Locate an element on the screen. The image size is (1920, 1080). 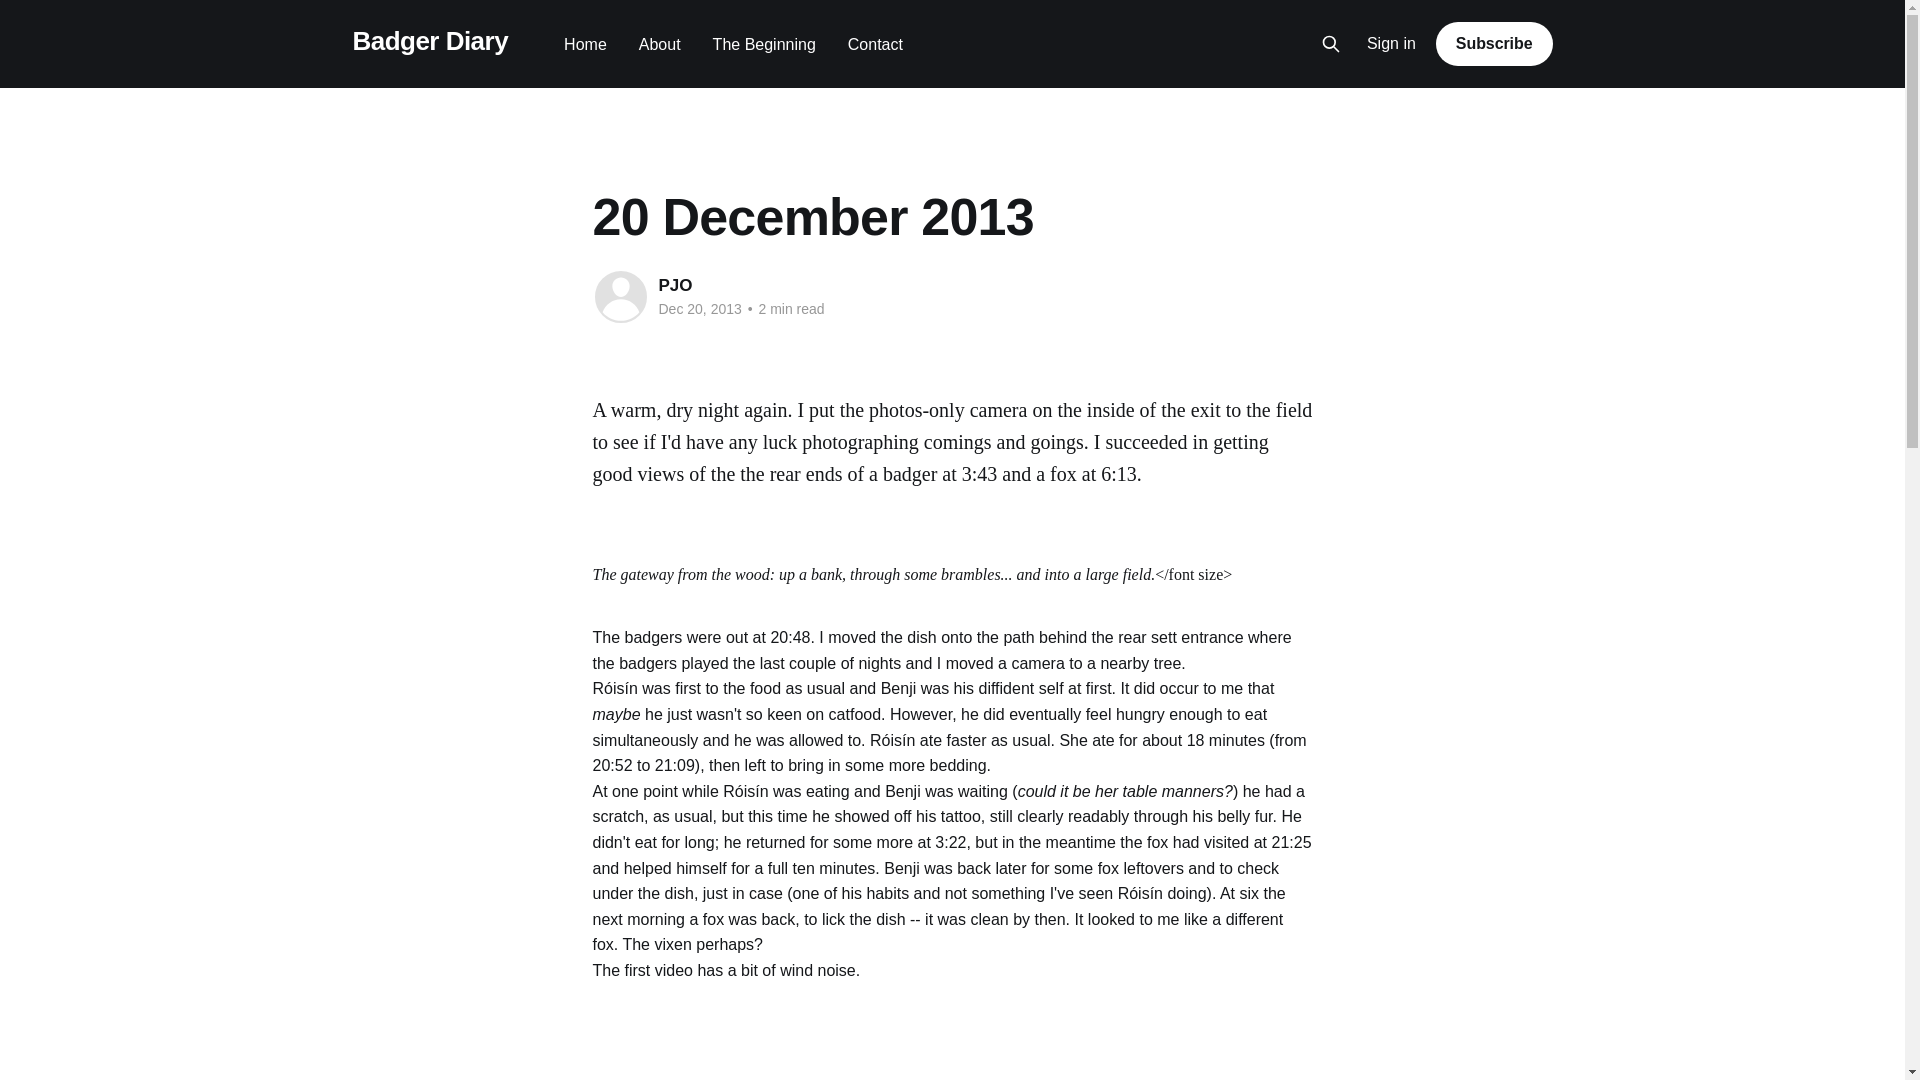
Home is located at coordinates (585, 44).